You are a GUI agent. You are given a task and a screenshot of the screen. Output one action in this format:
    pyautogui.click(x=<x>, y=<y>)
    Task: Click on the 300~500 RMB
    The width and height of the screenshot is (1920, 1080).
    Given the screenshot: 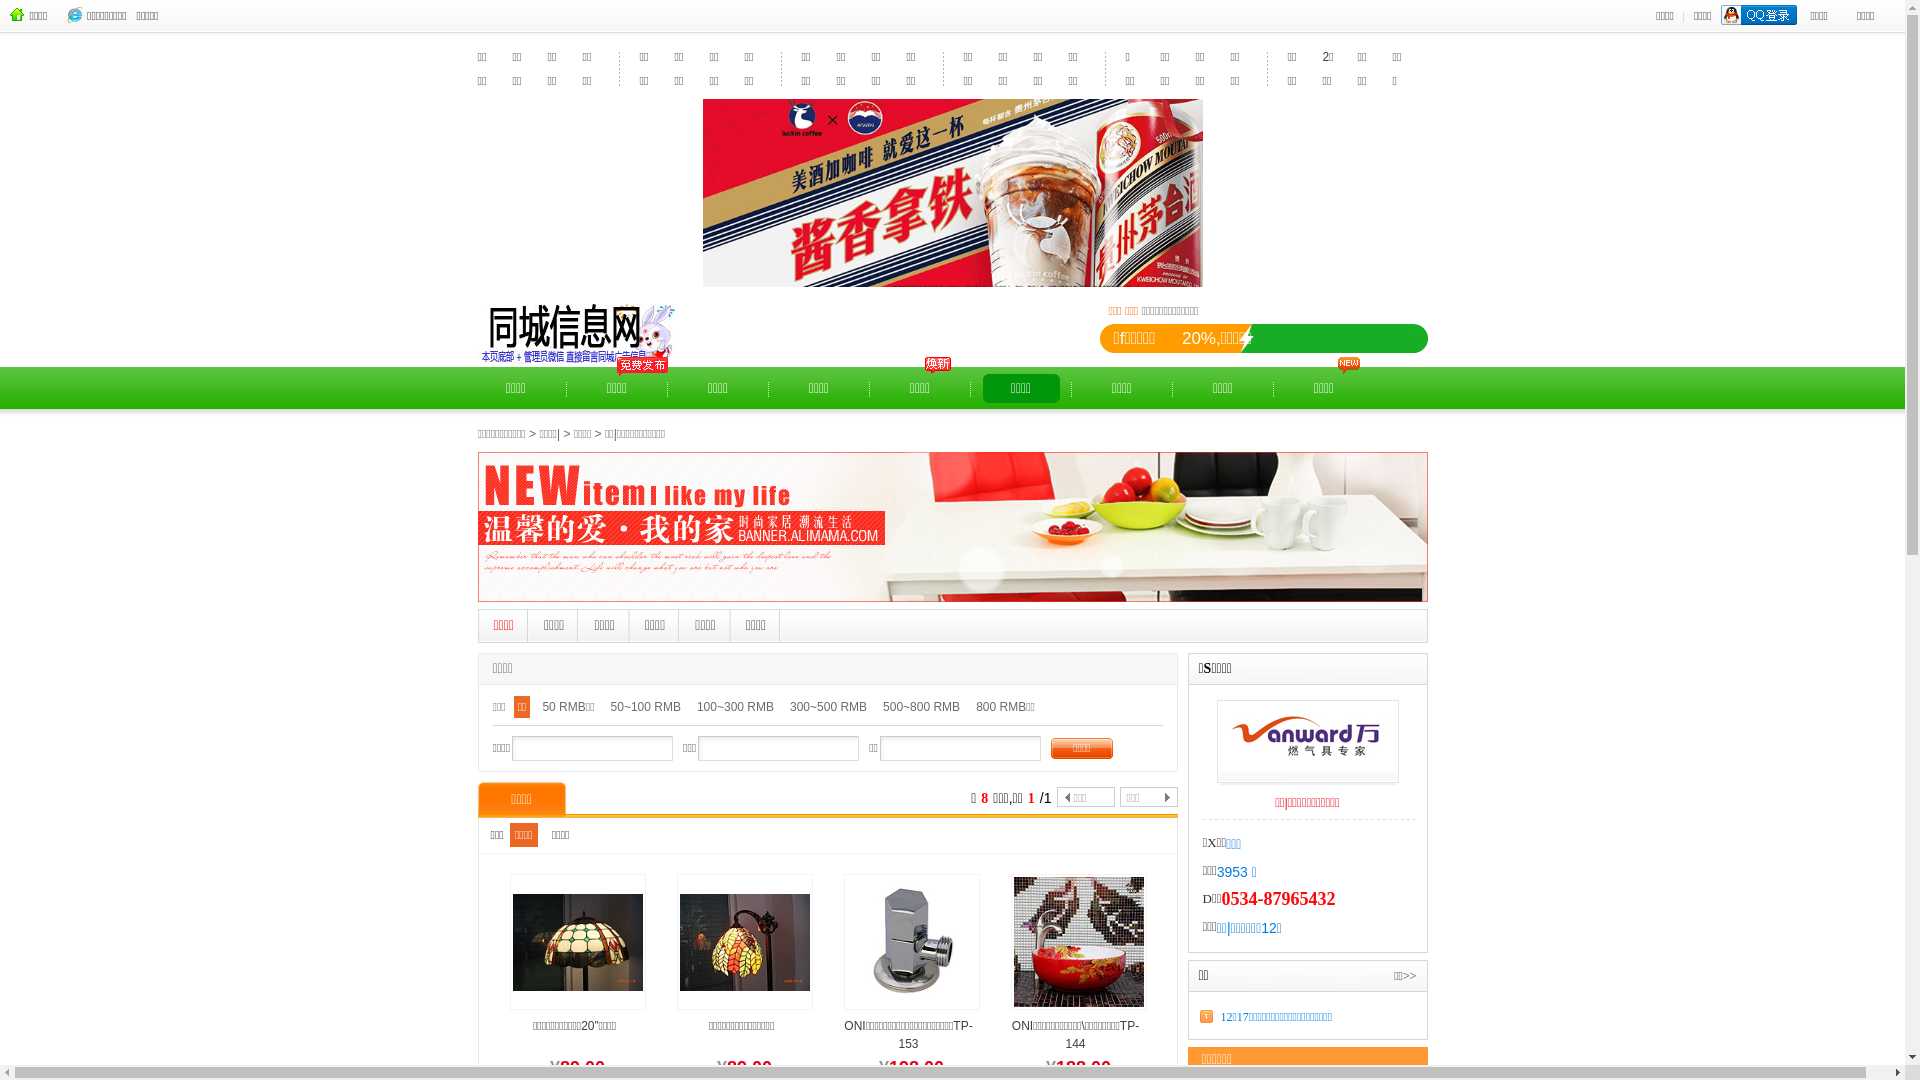 What is the action you would take?
    pyautogui.click(x=828, y=736)
    